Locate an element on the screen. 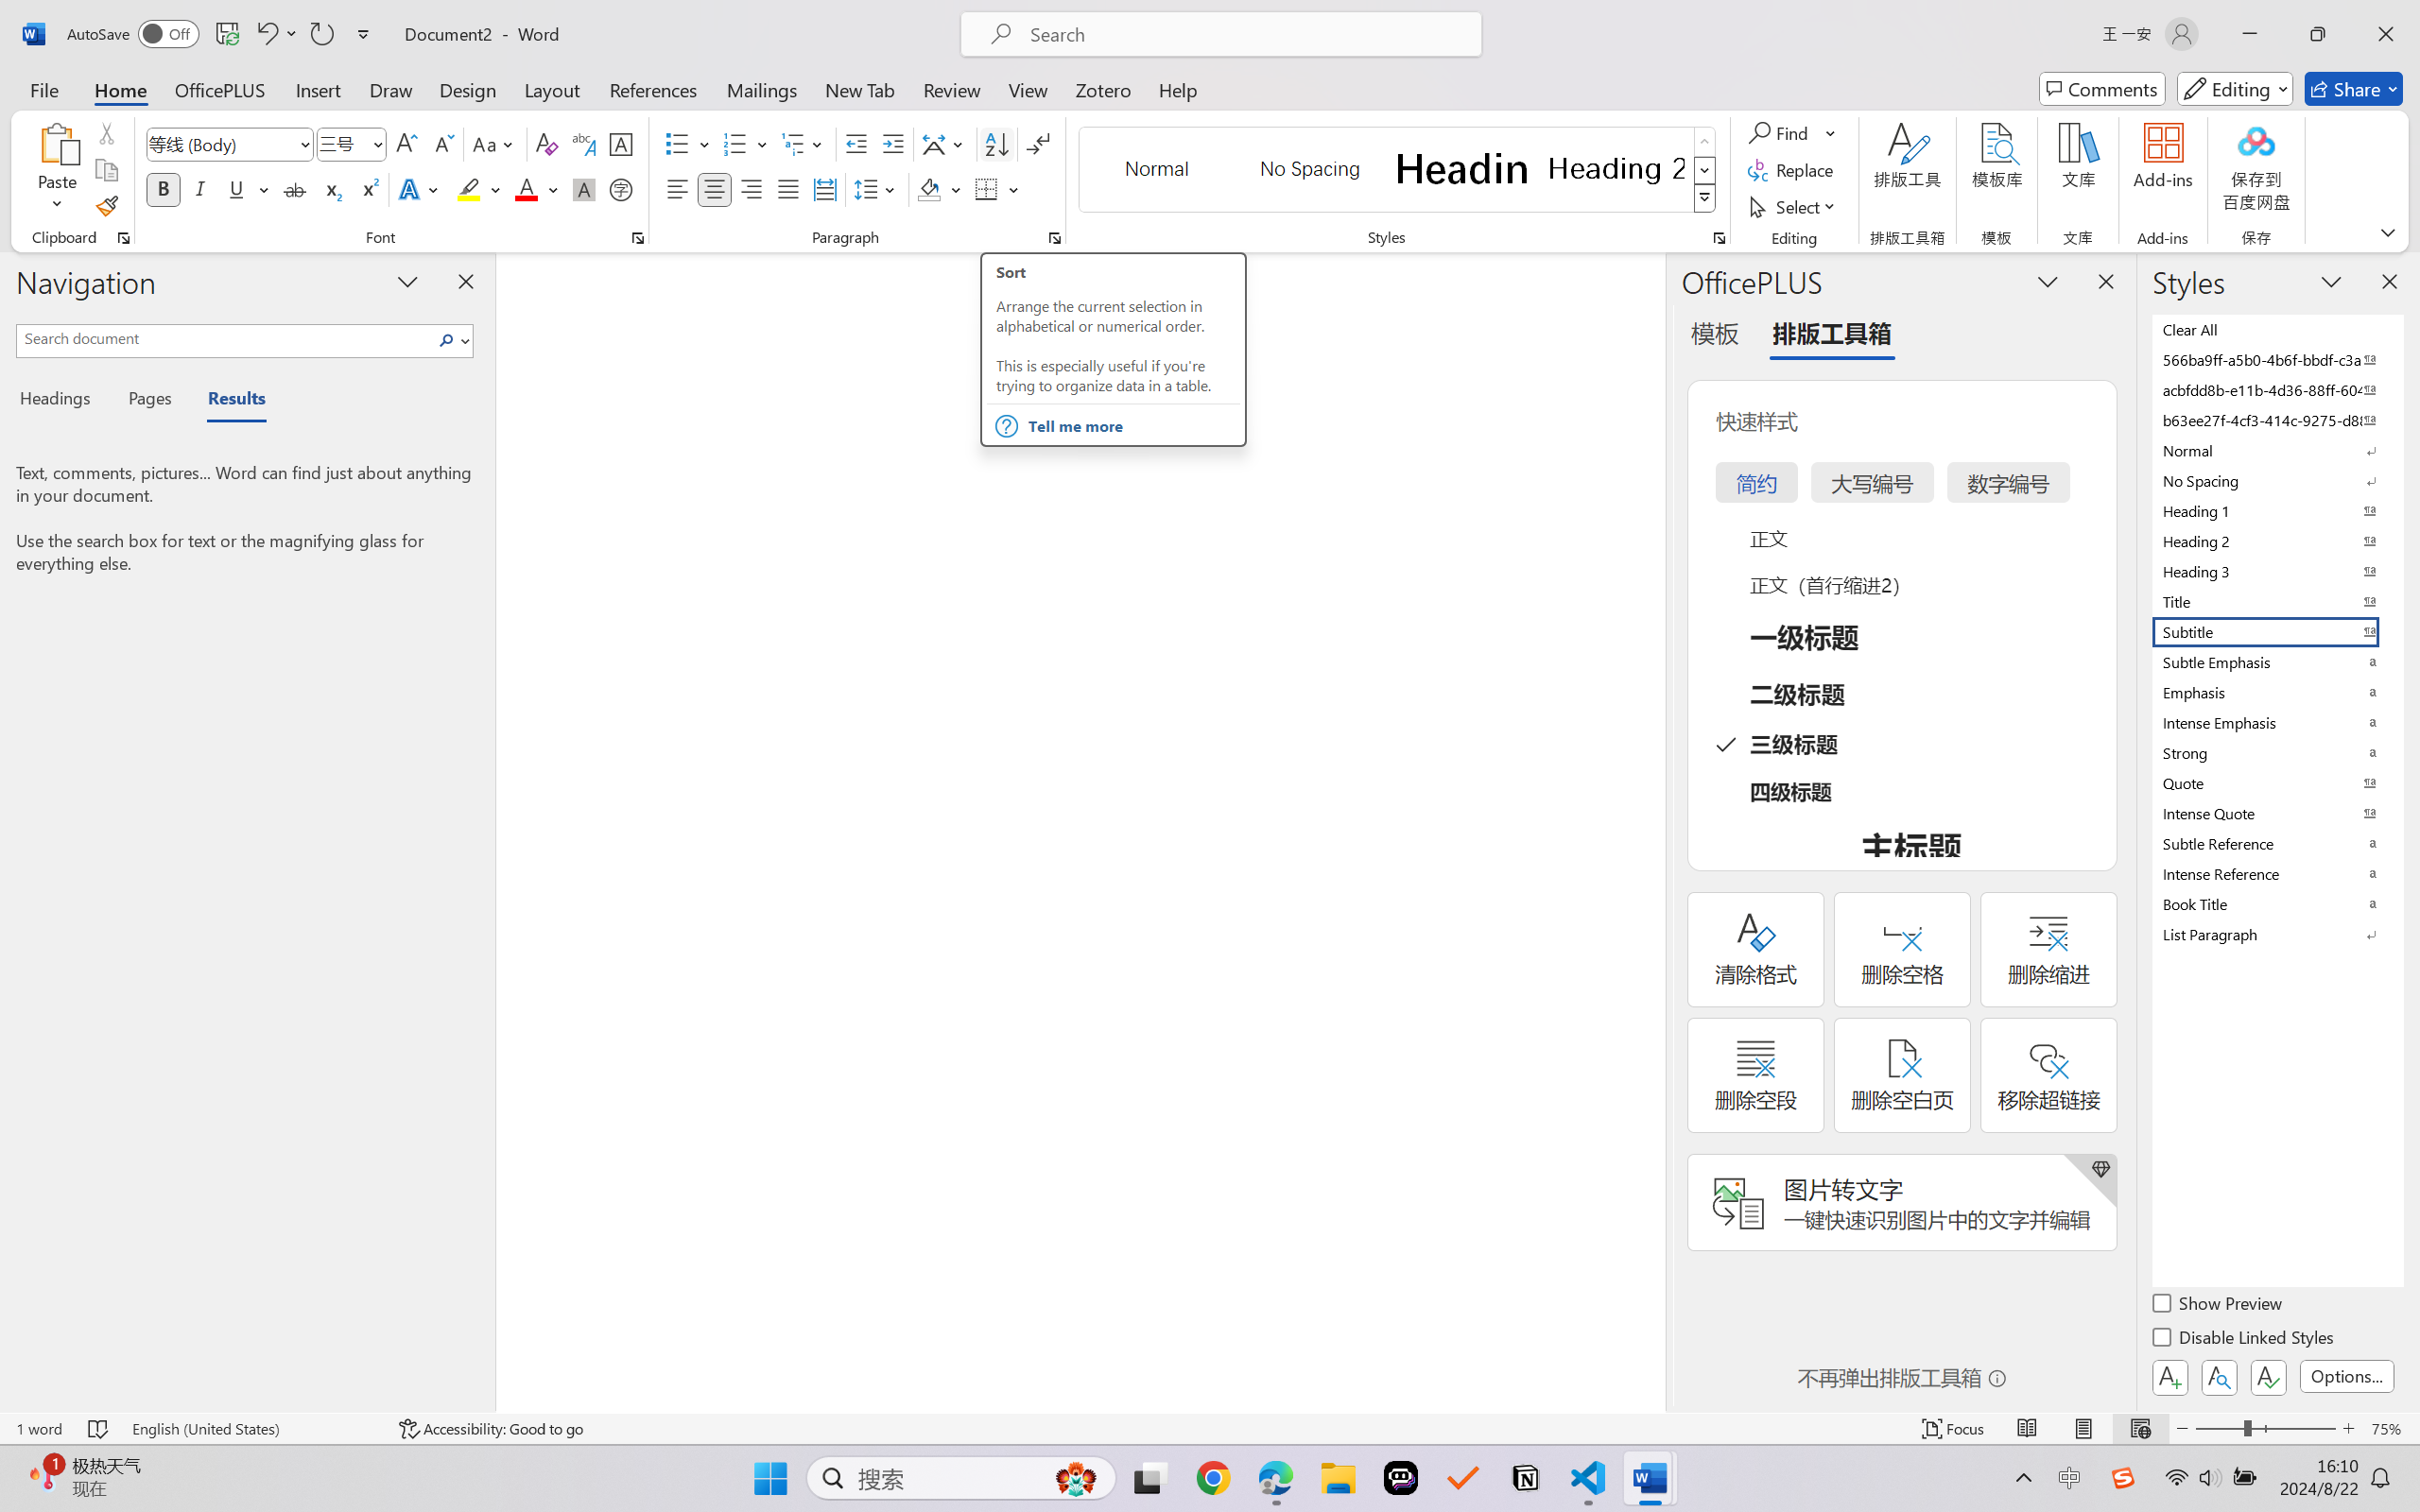 Image resolution: width=2420 pixels, height=1512 pixels. Sort... is located at coordinates (996, 144).